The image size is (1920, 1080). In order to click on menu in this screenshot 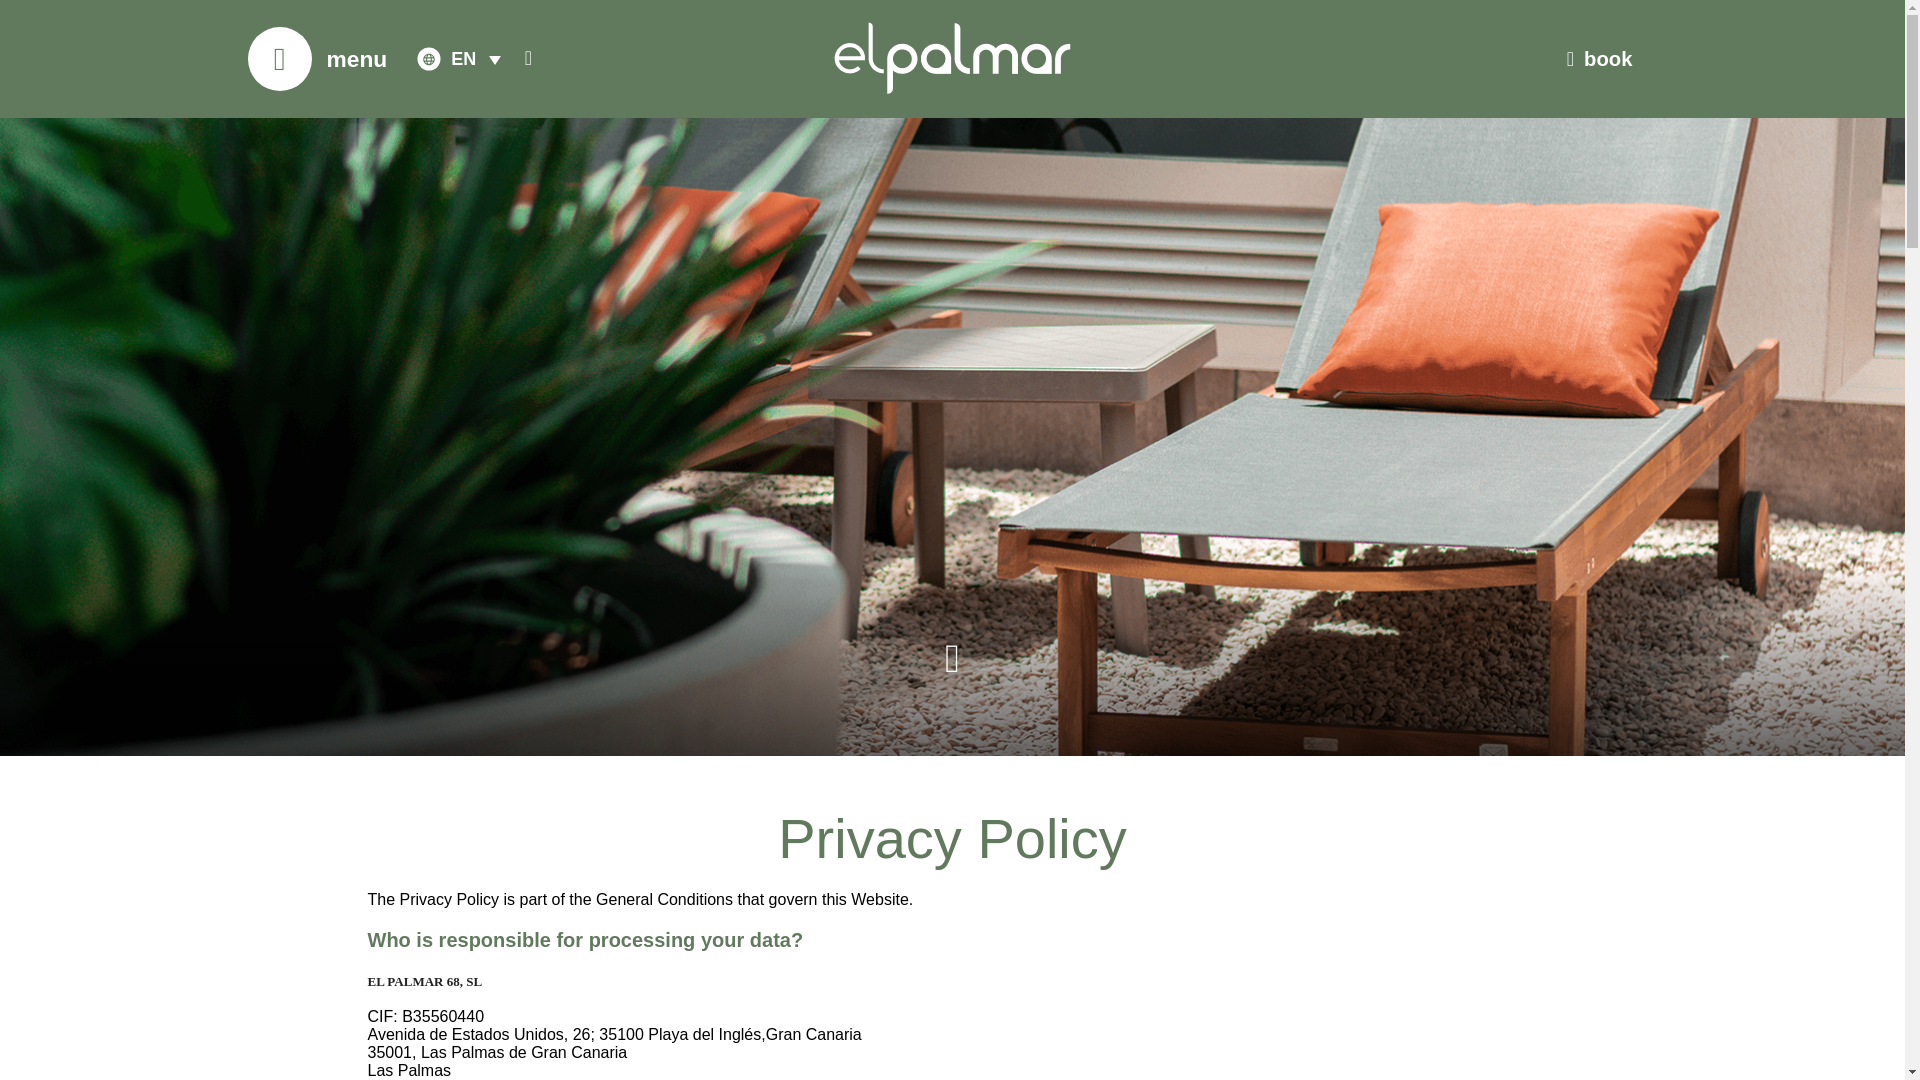, I will do `click(356, 59)`.